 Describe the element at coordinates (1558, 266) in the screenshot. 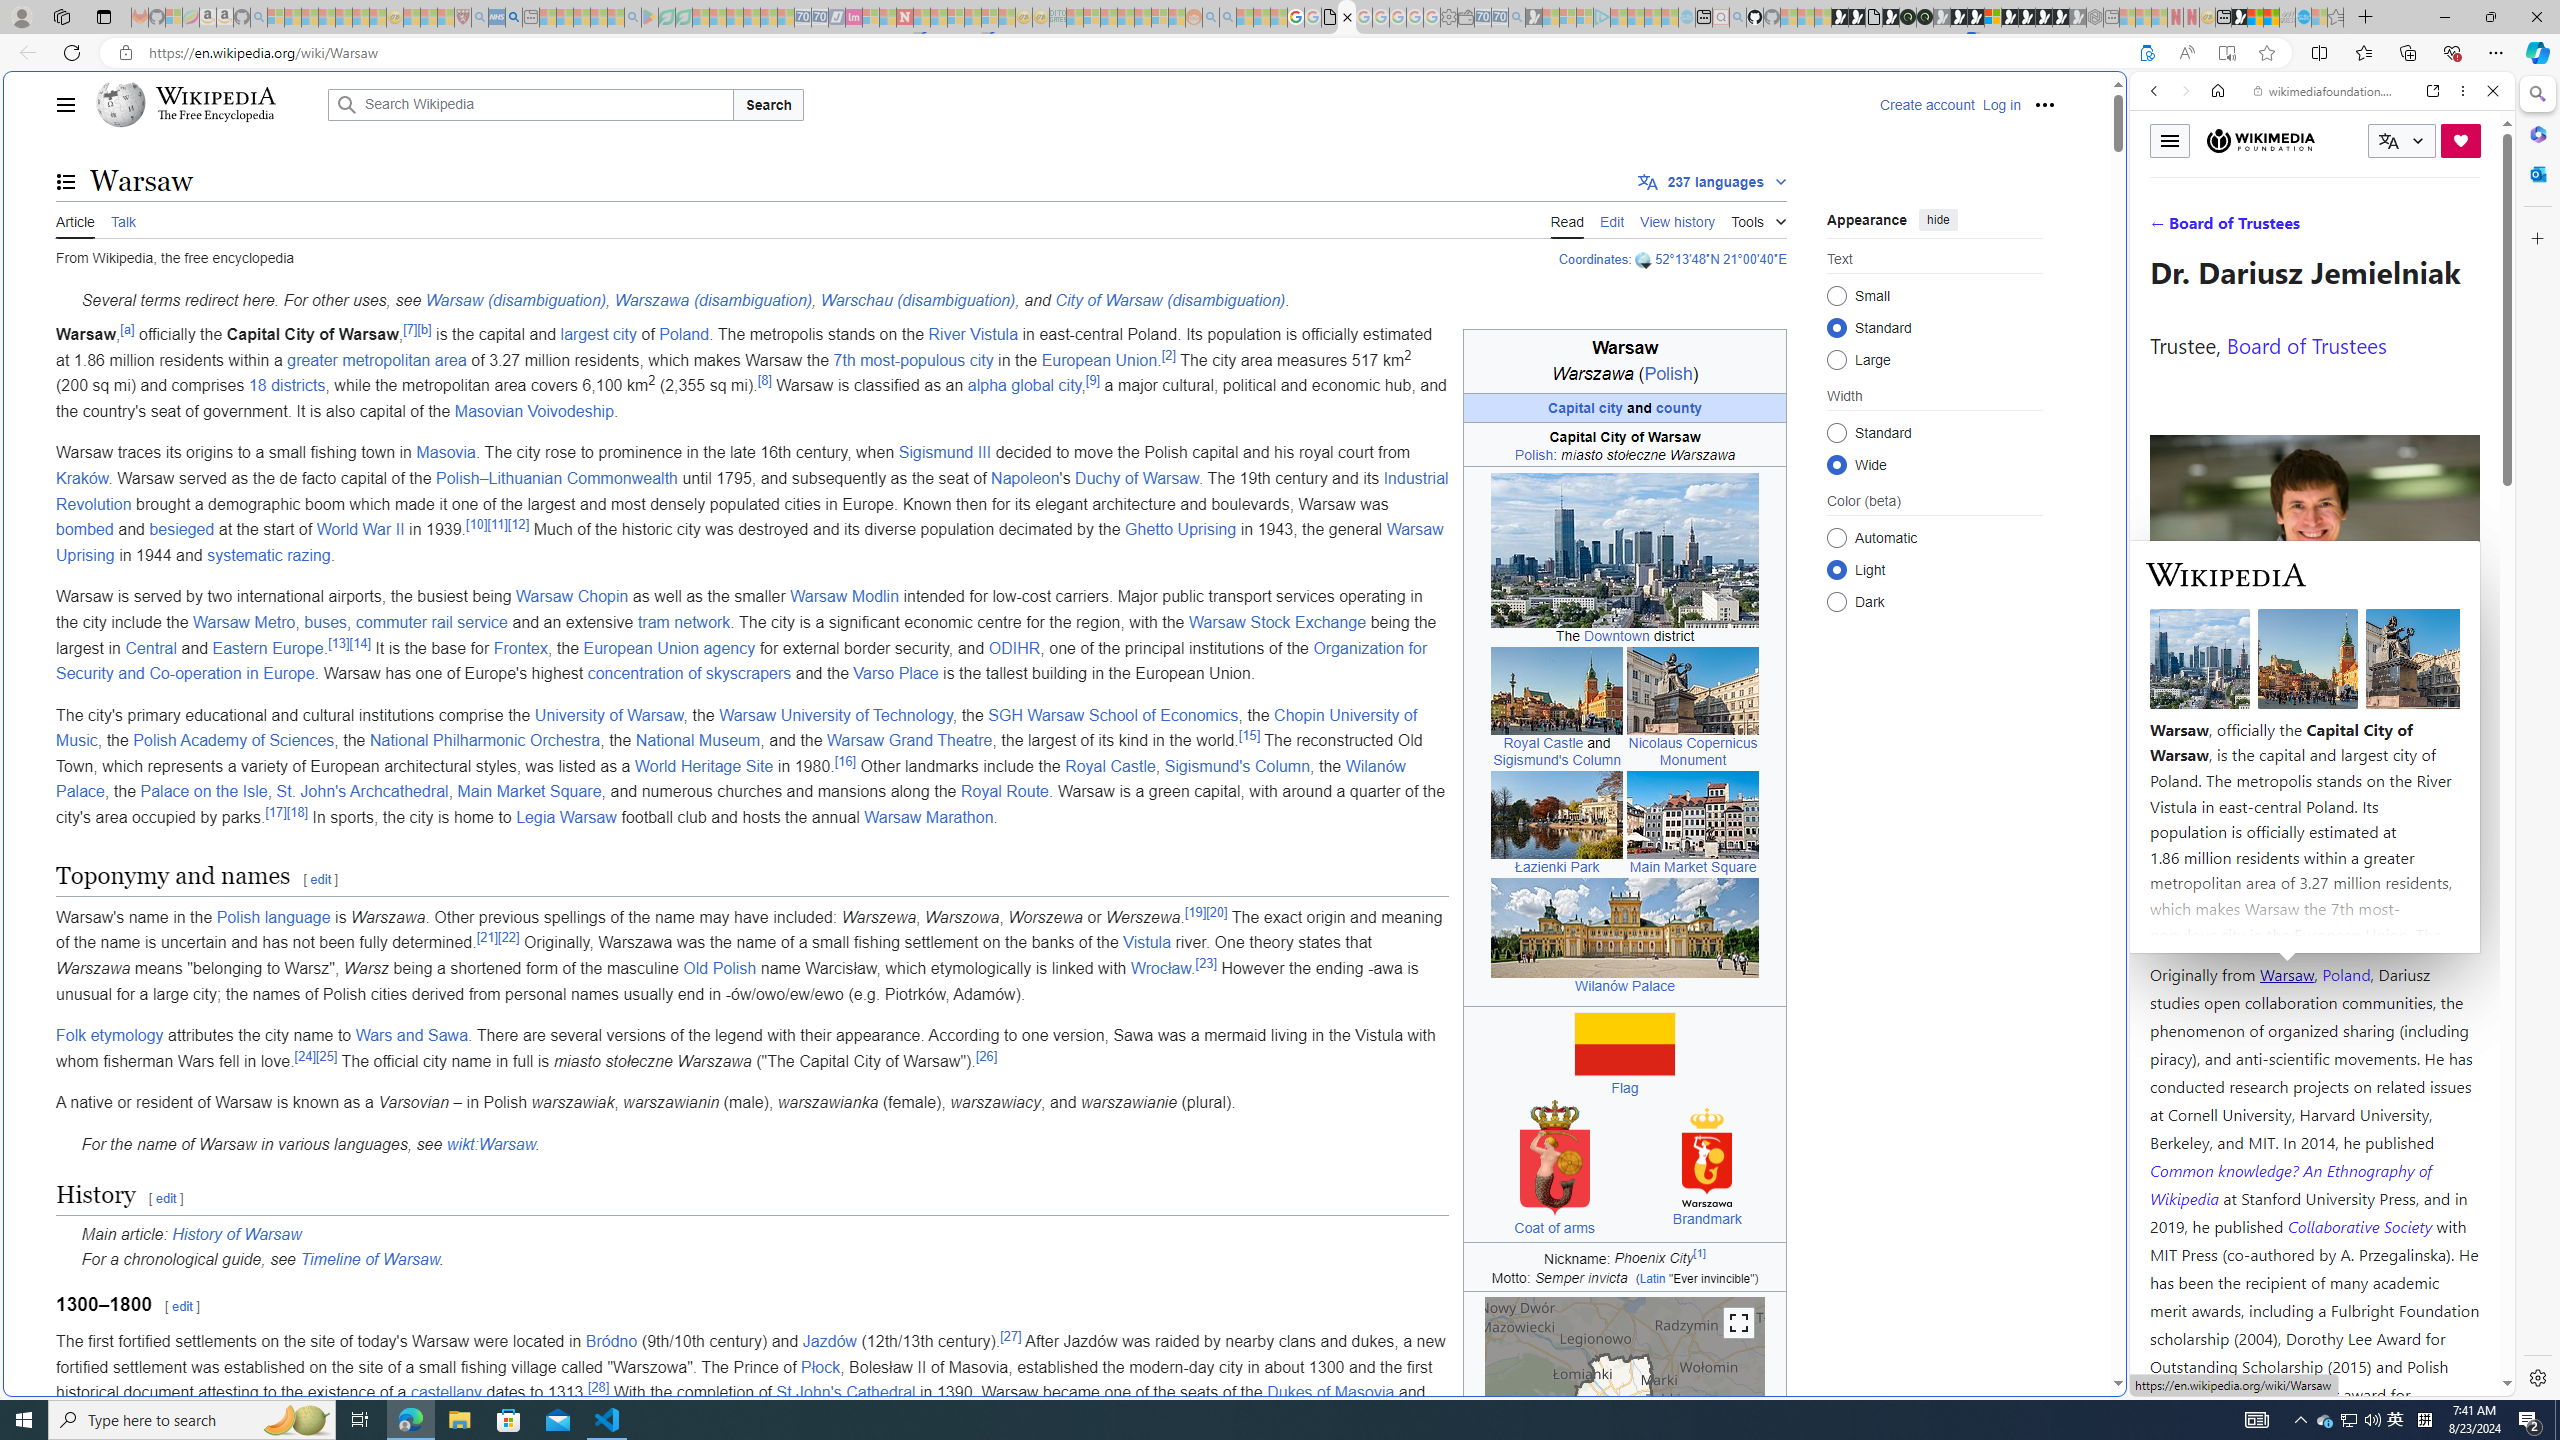

I see `Tabs you've opened` at that location.